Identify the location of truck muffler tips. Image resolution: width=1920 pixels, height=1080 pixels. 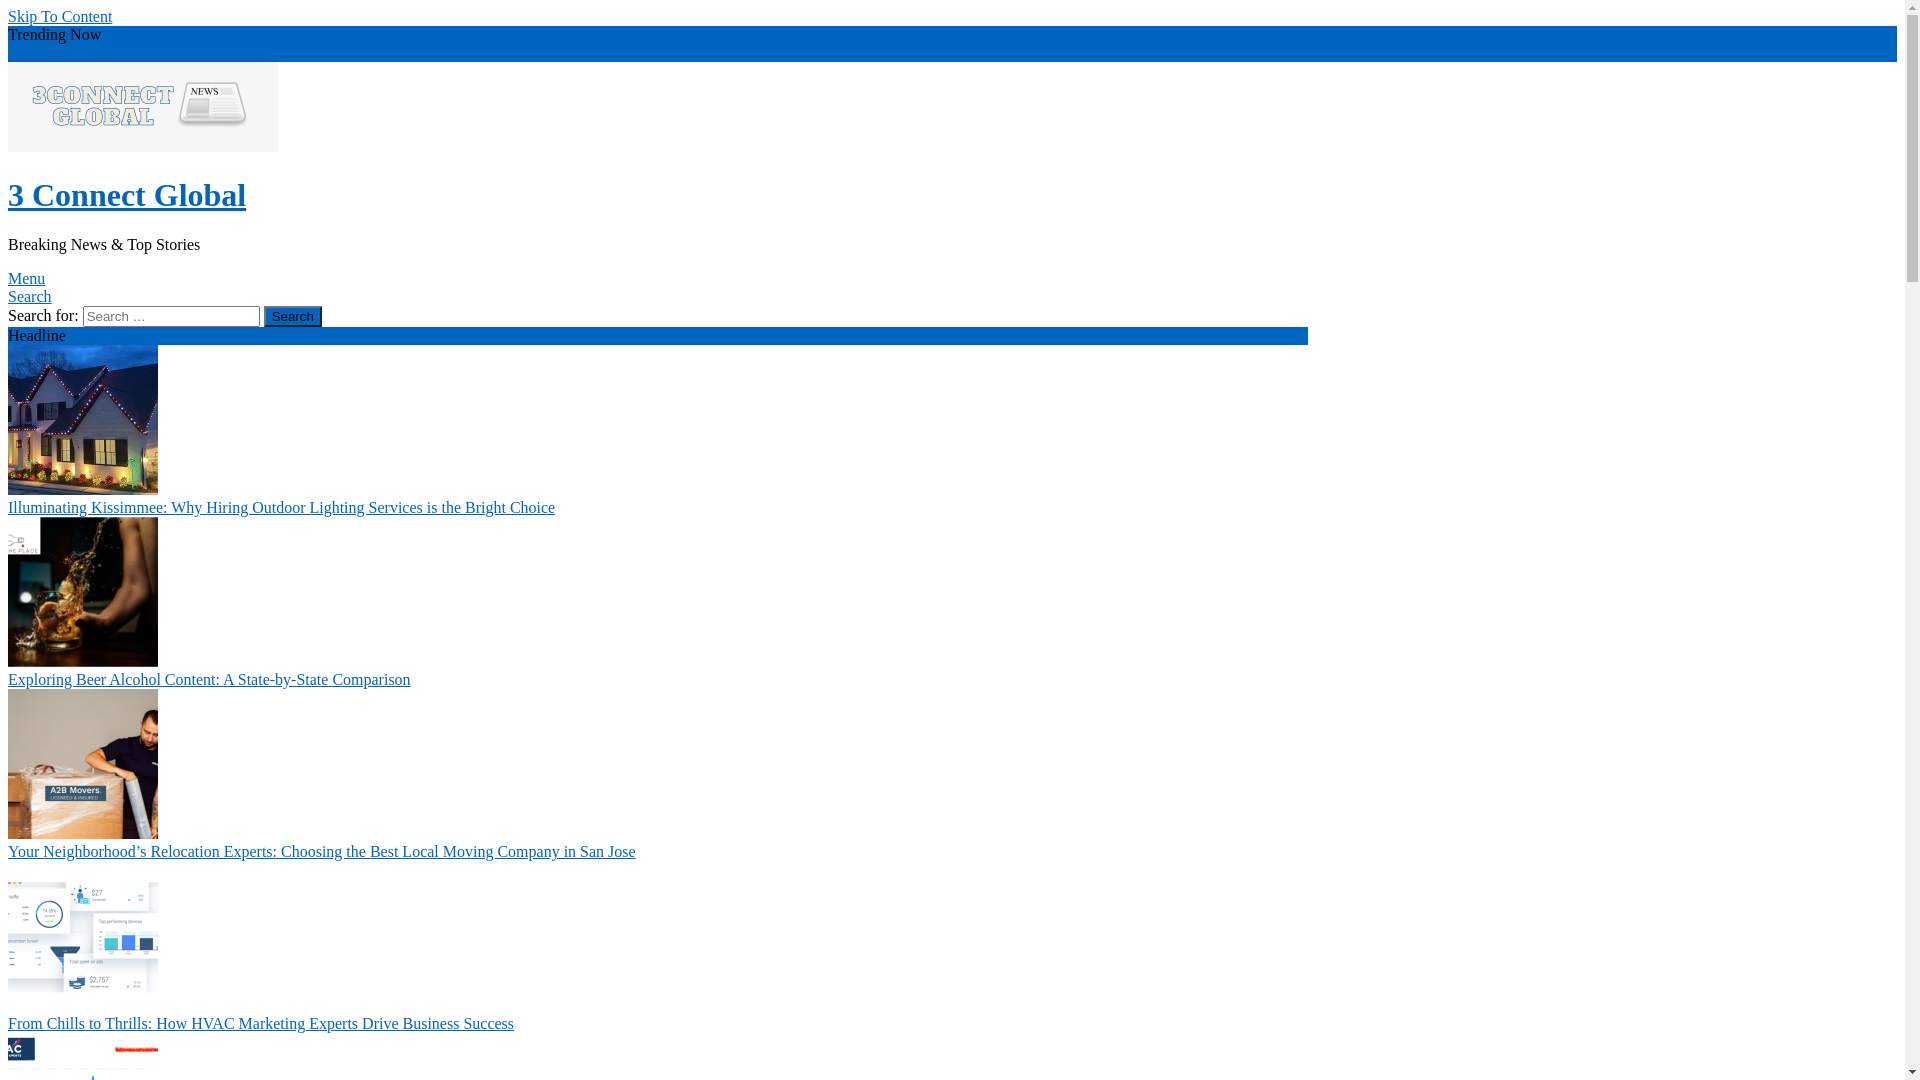
(363, 52).